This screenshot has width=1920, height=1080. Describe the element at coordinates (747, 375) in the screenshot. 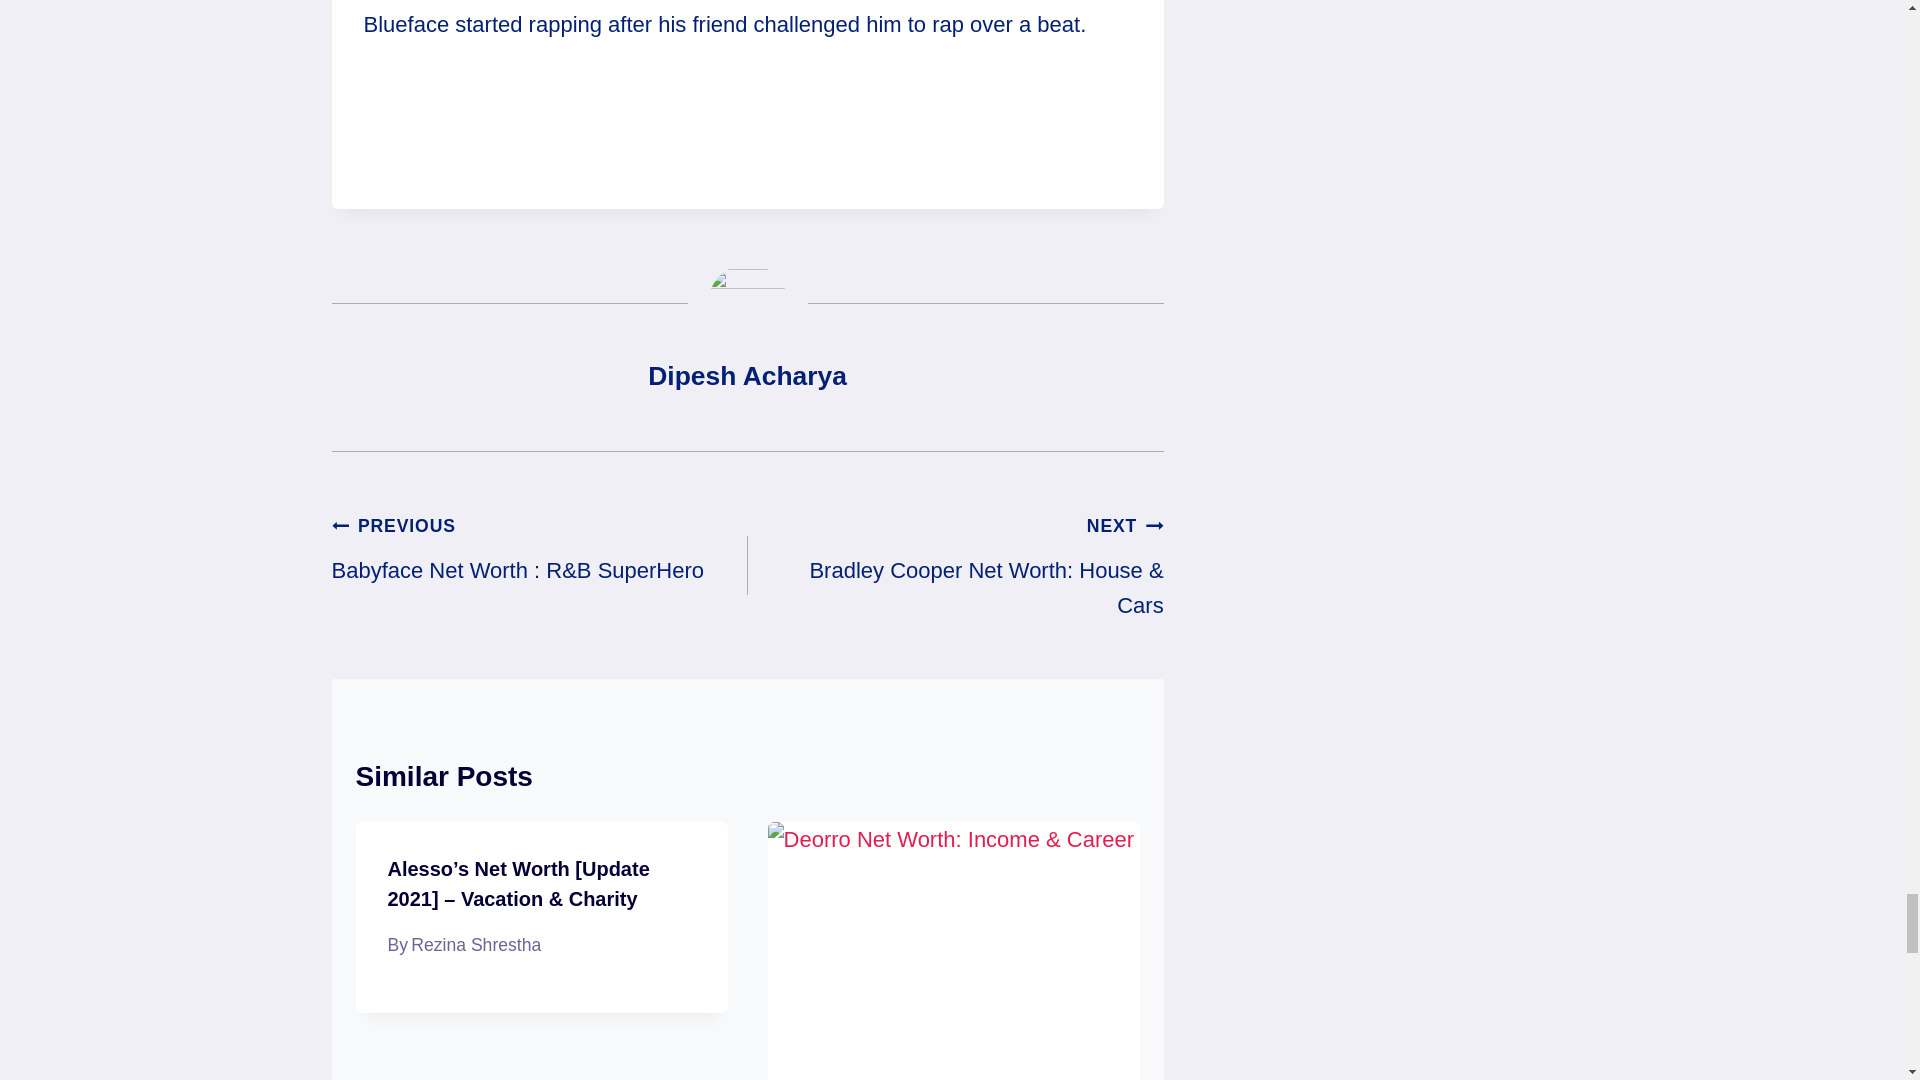

I see `Posts by Dipesh Acharya` at that location.